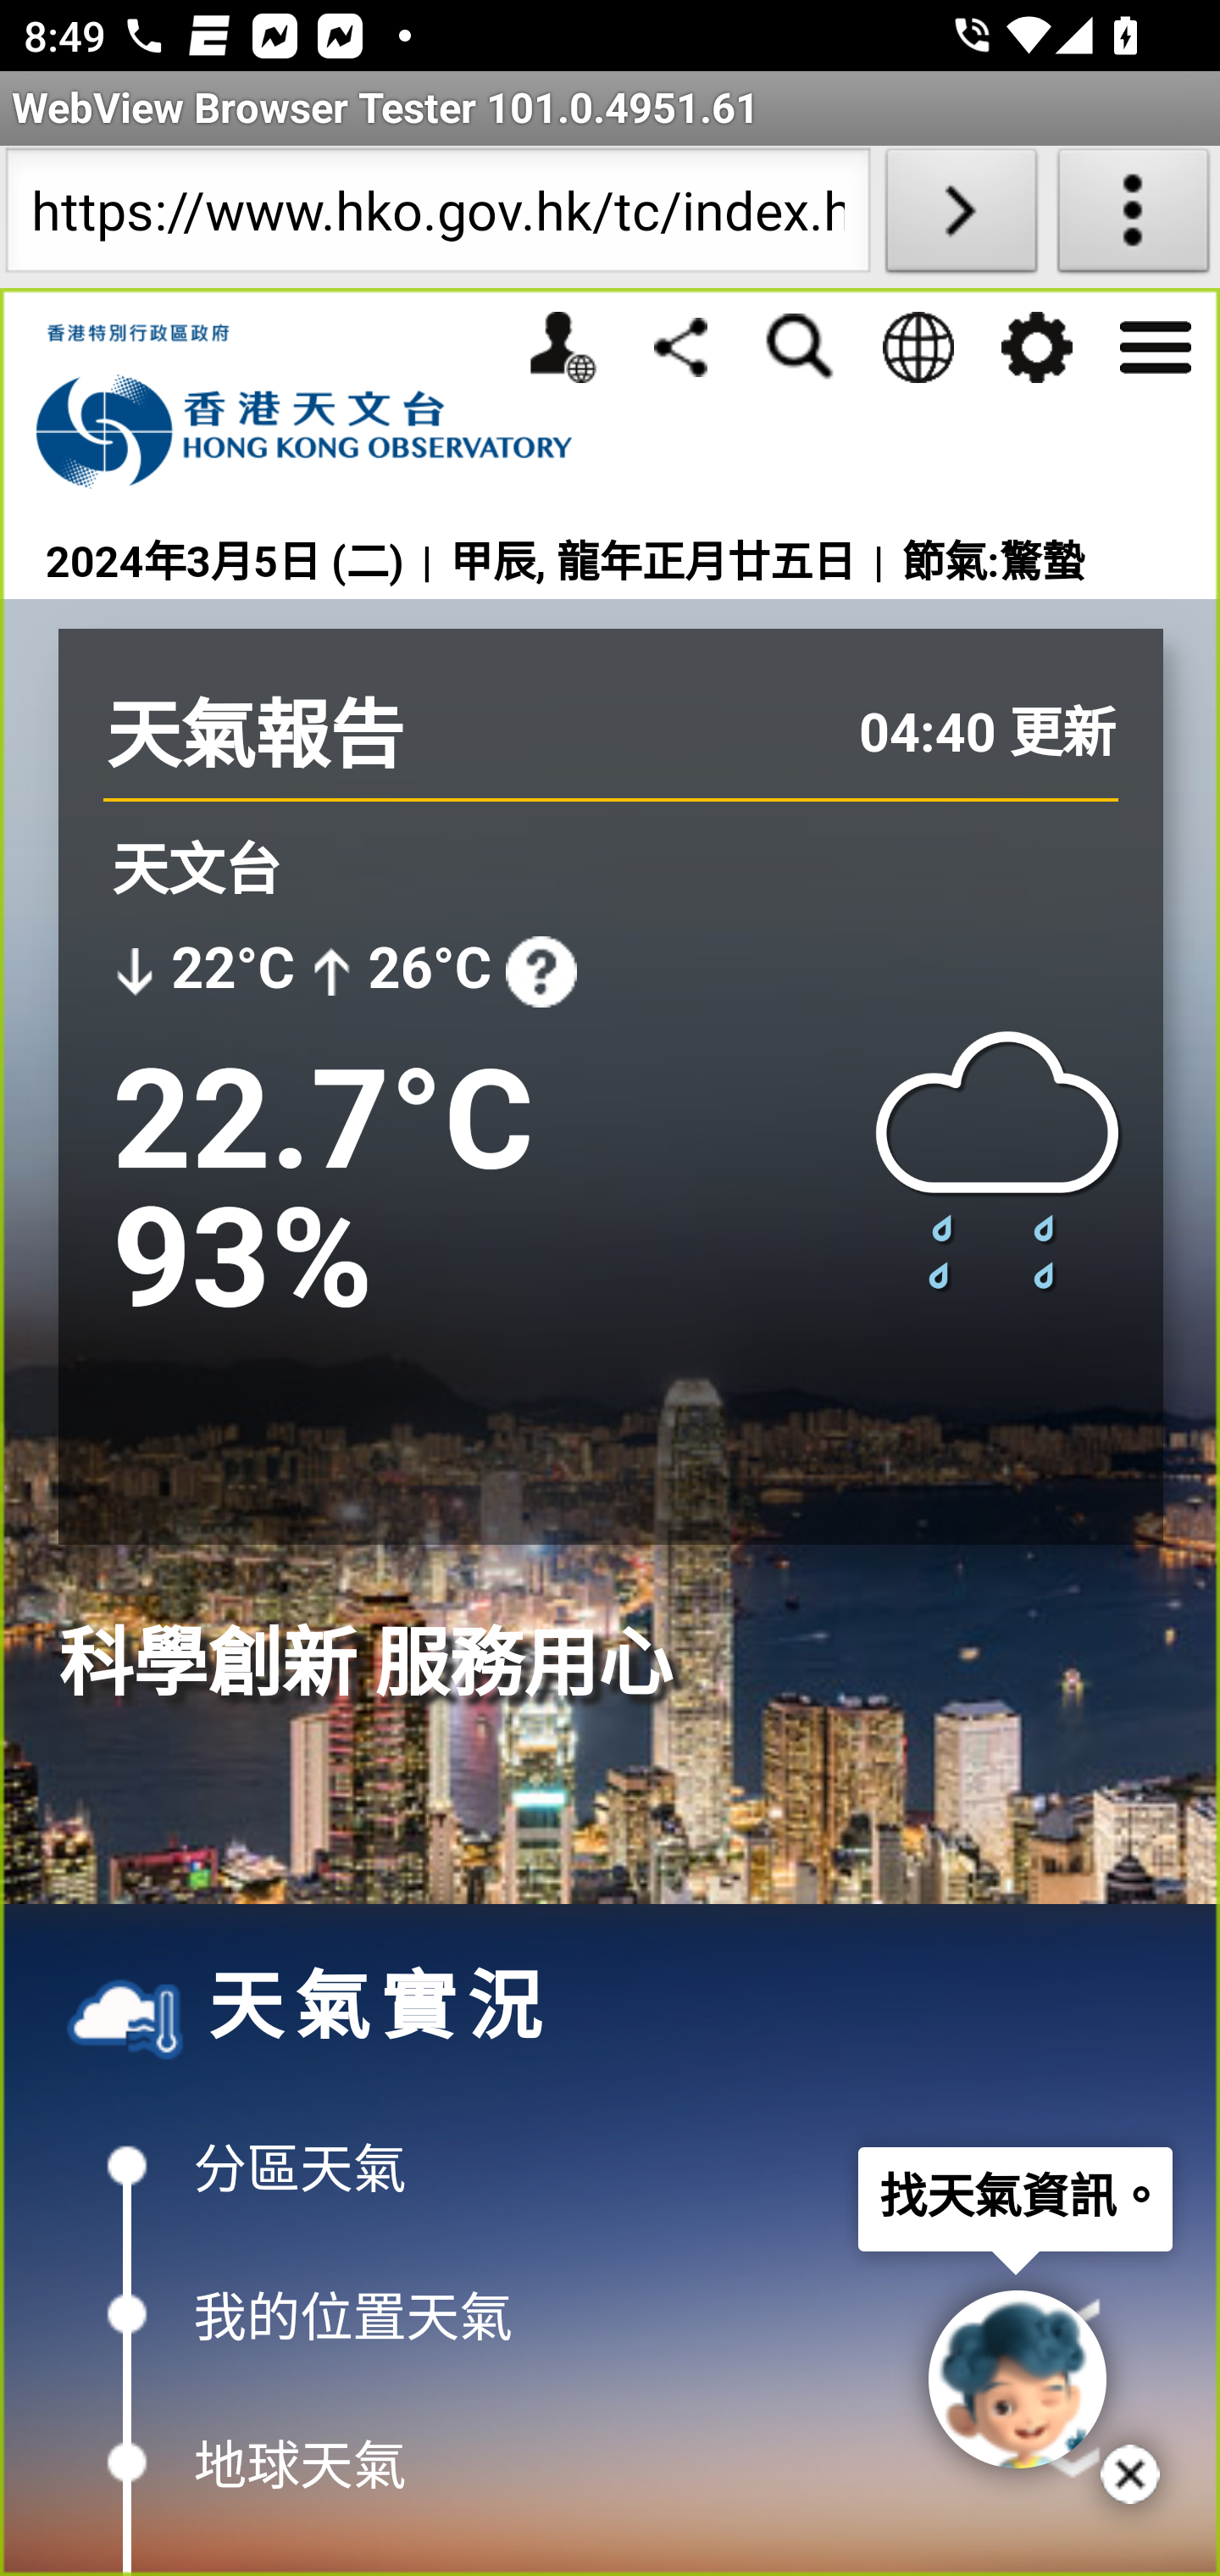 The height and width of the screenshot is (2576, 1220). What do you see at coordinates (610, 2464) in the screenshot?
I see `地球天氣` at bounding box center [610, 2464].